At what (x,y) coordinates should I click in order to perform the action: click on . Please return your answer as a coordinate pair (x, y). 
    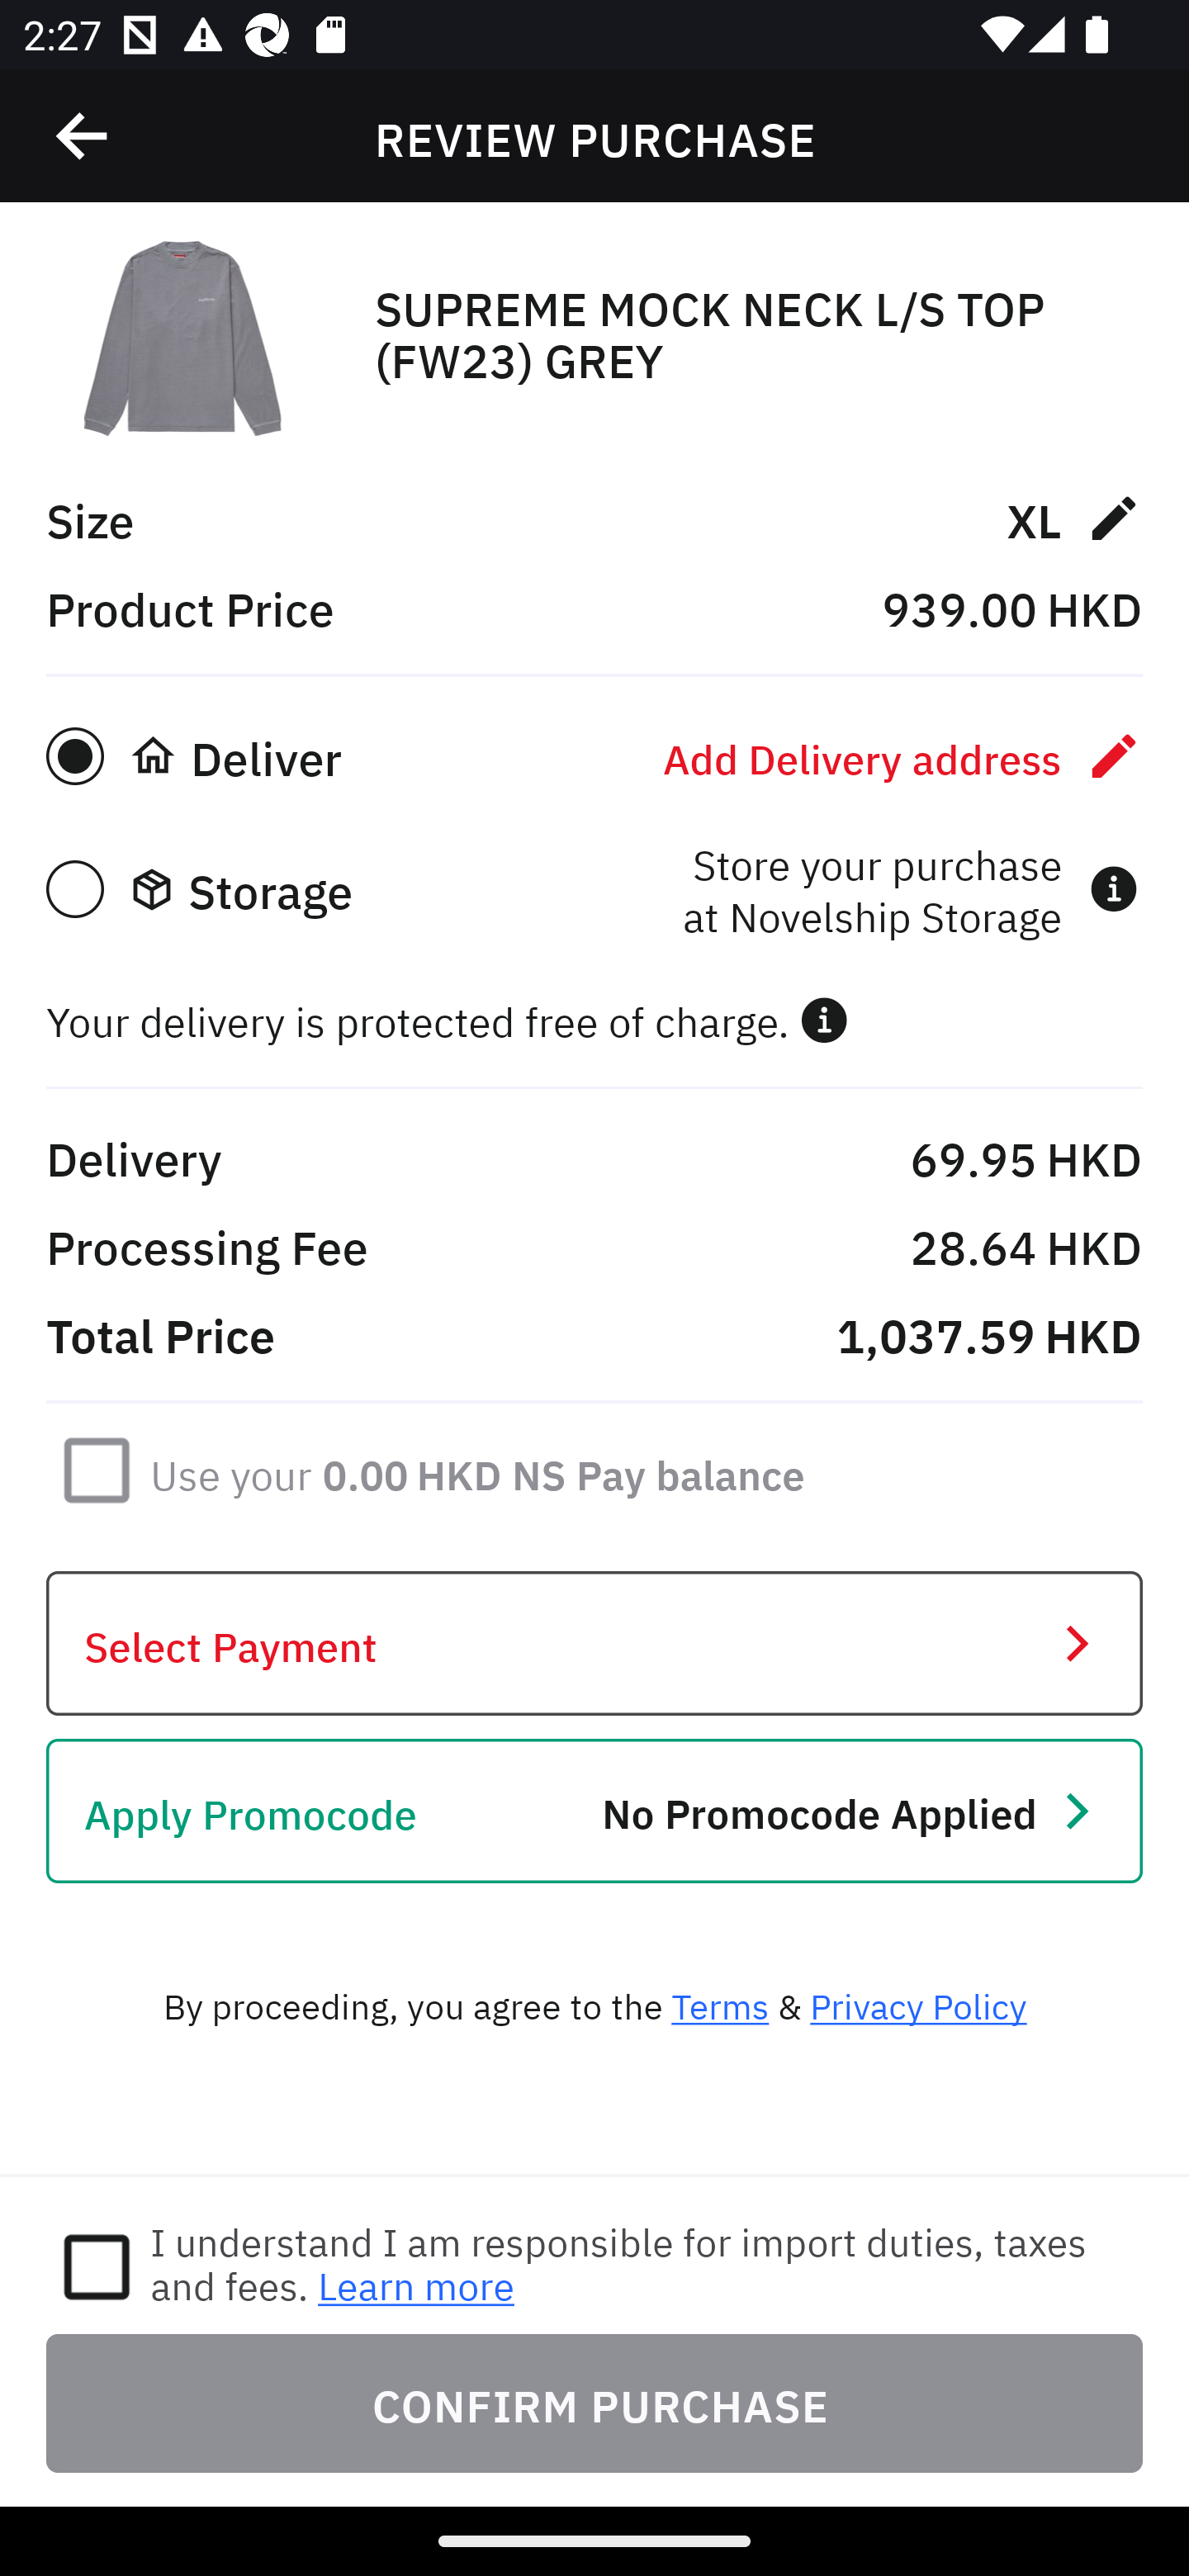
    Looking at the image, I should click on (83, 136).